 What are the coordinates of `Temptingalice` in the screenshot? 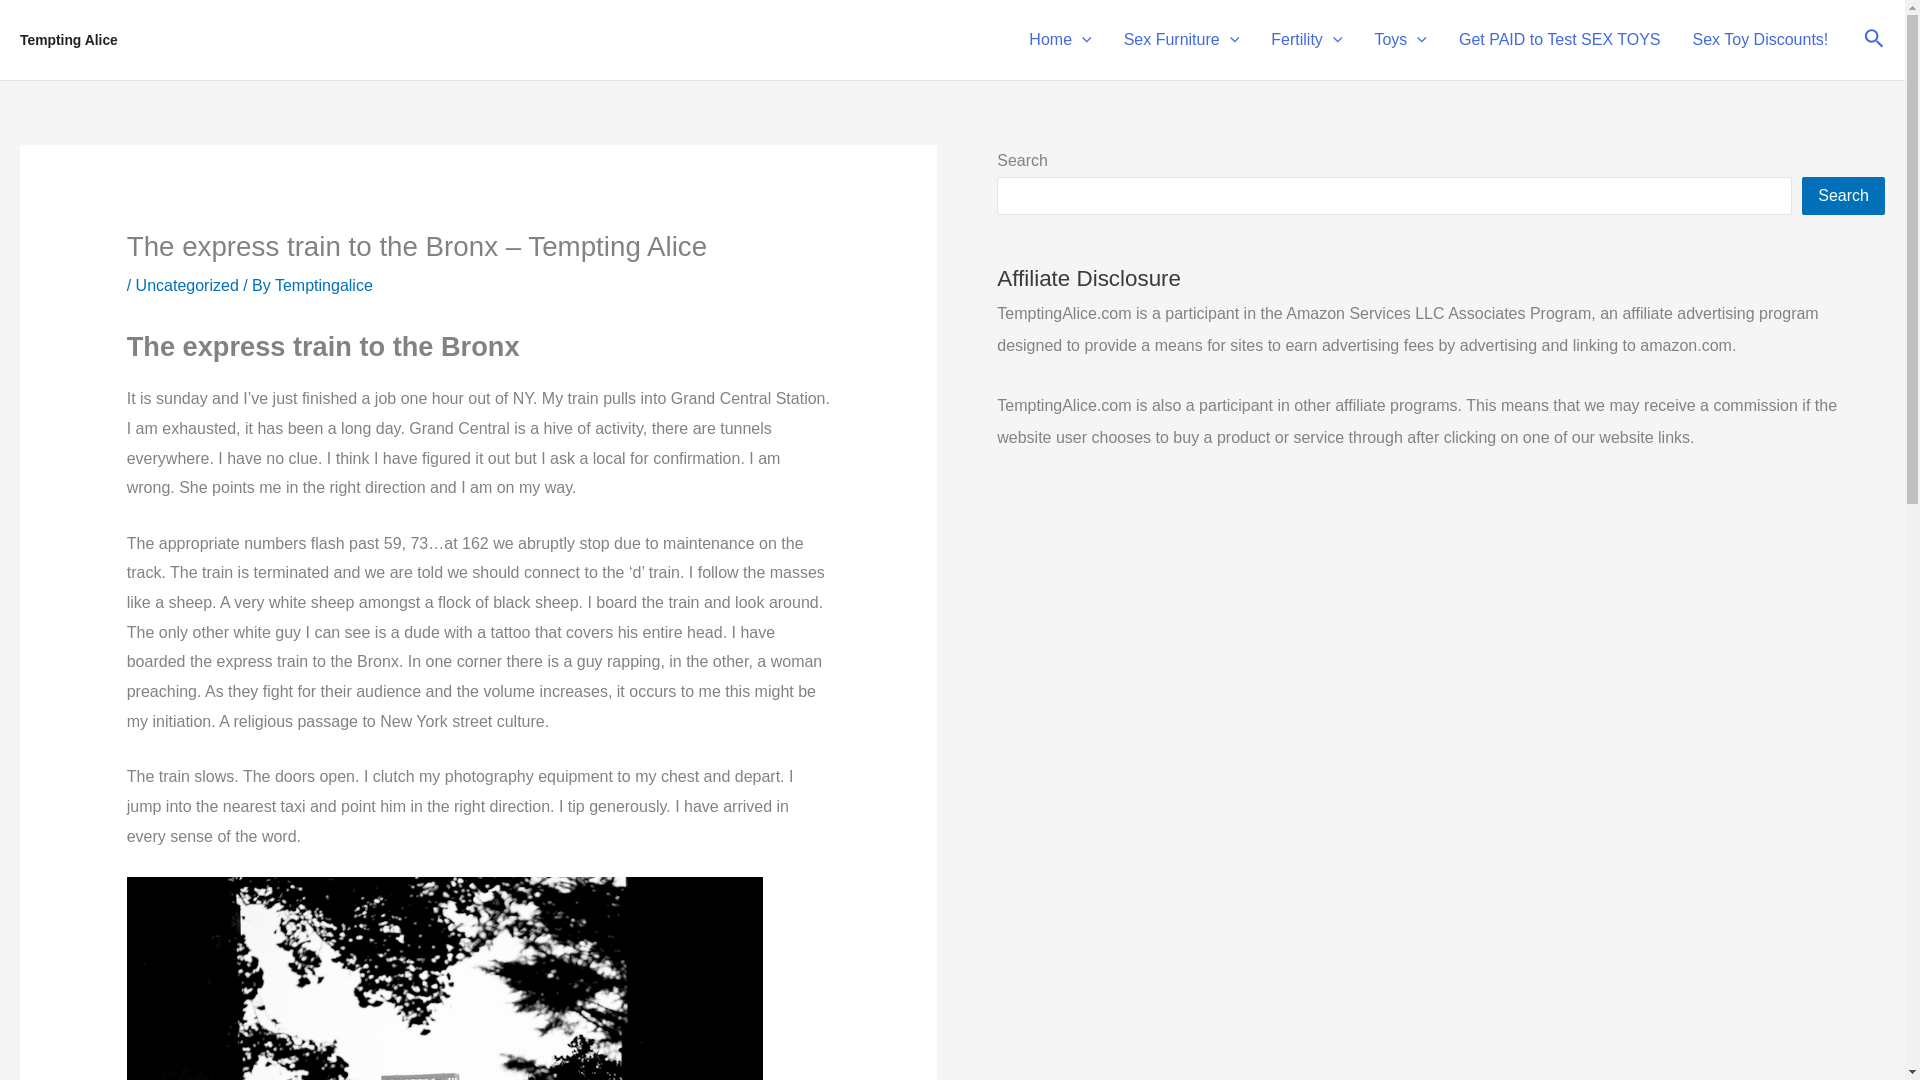 It's located at (323, 284).